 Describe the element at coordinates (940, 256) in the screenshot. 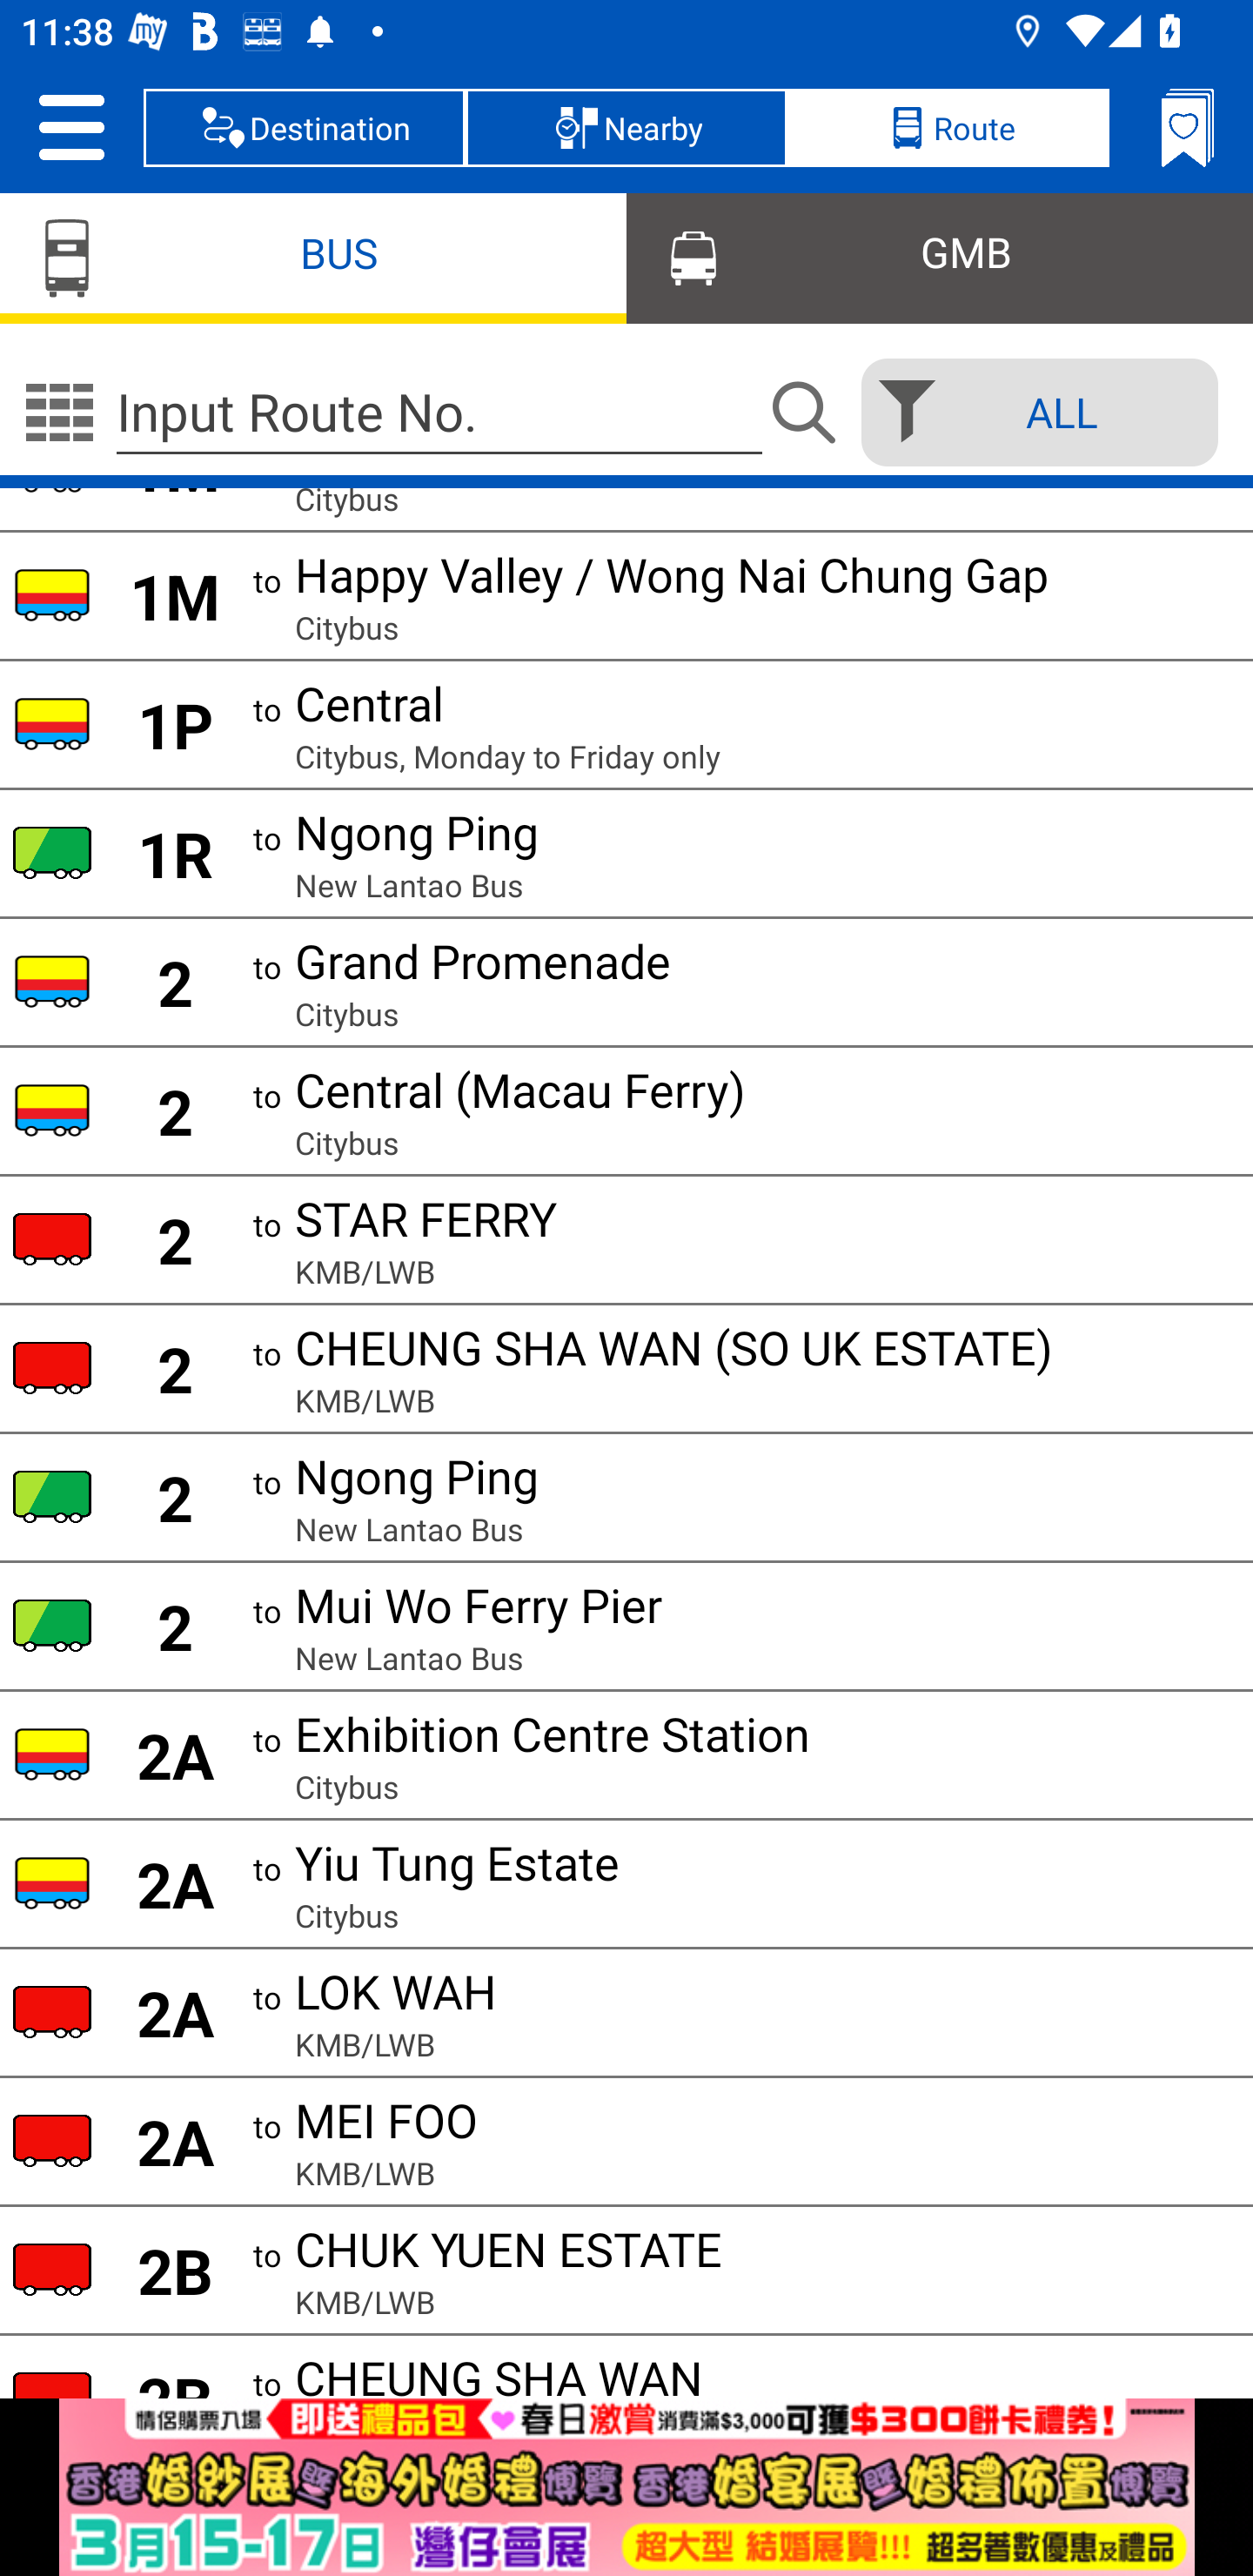

I see `GMB` at that location.